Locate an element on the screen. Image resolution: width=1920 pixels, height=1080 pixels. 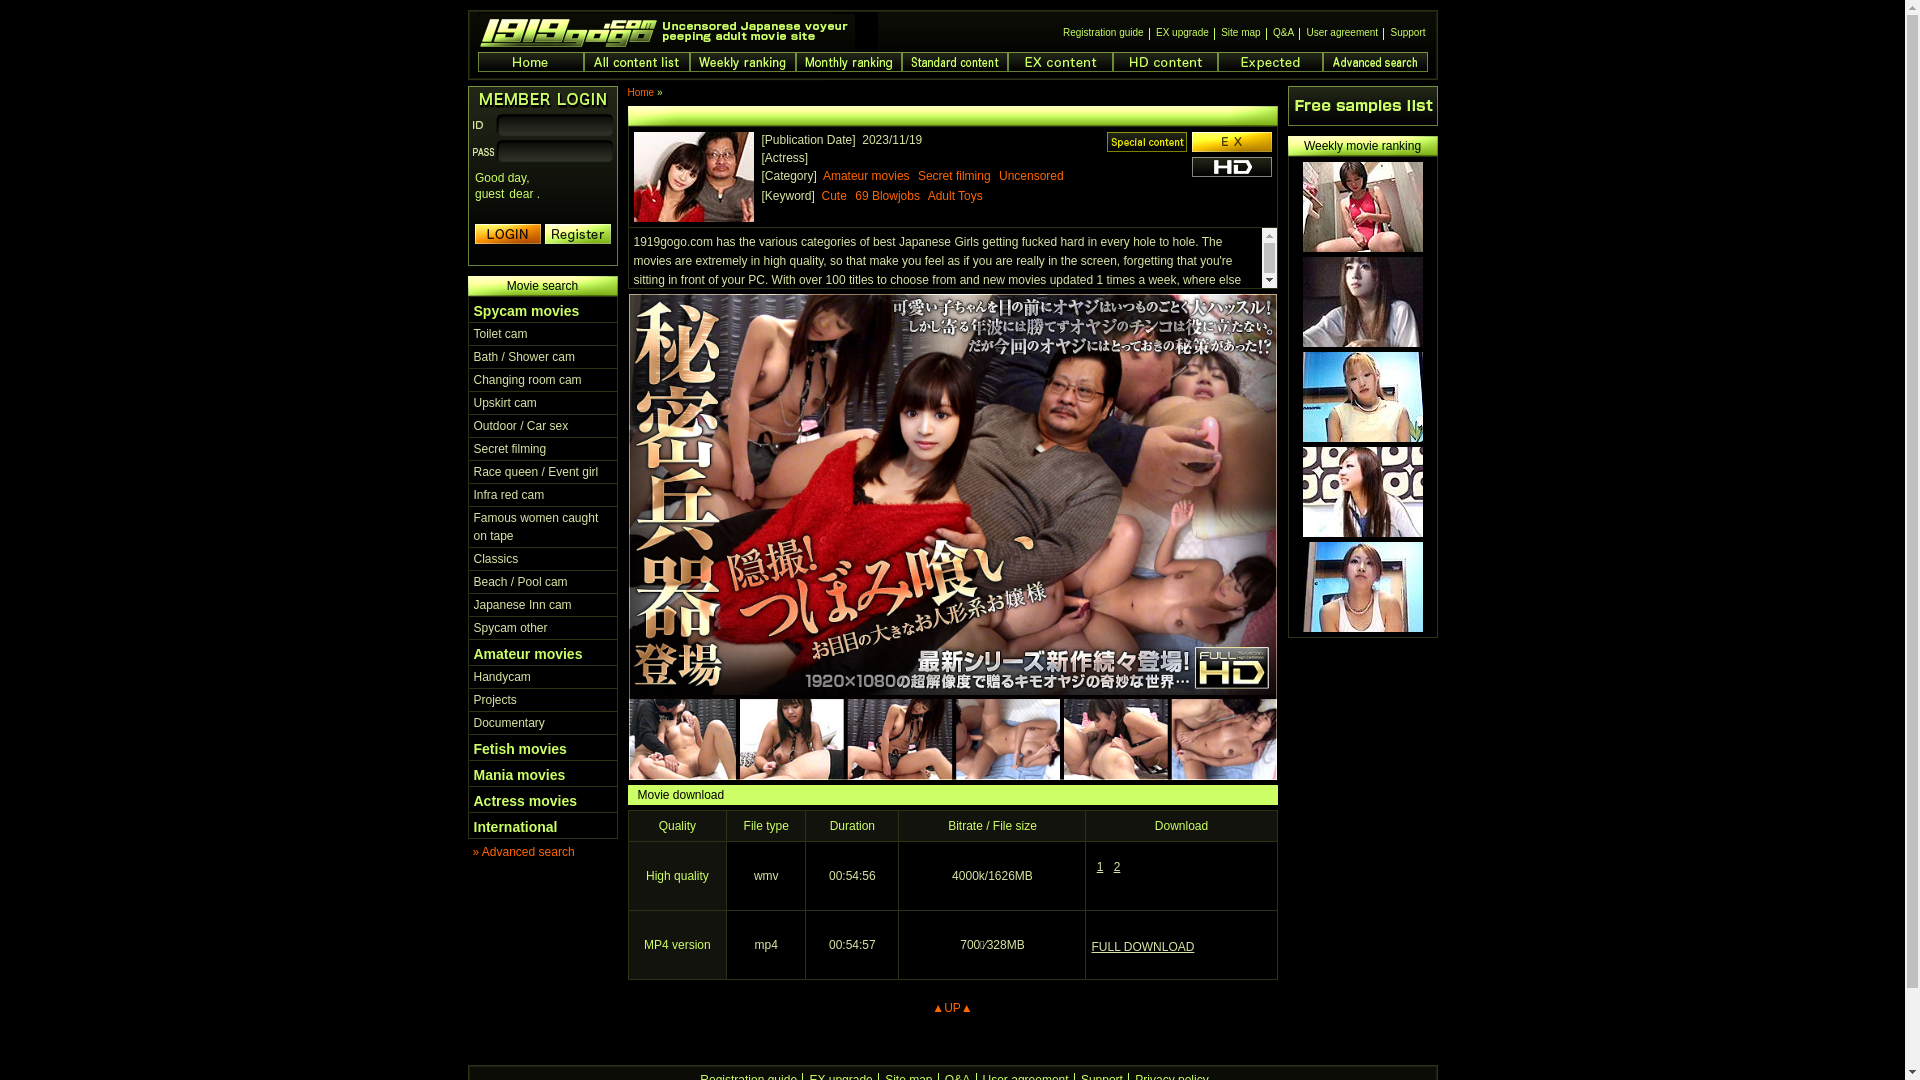
Documentary is located at coordinates (510, 723).